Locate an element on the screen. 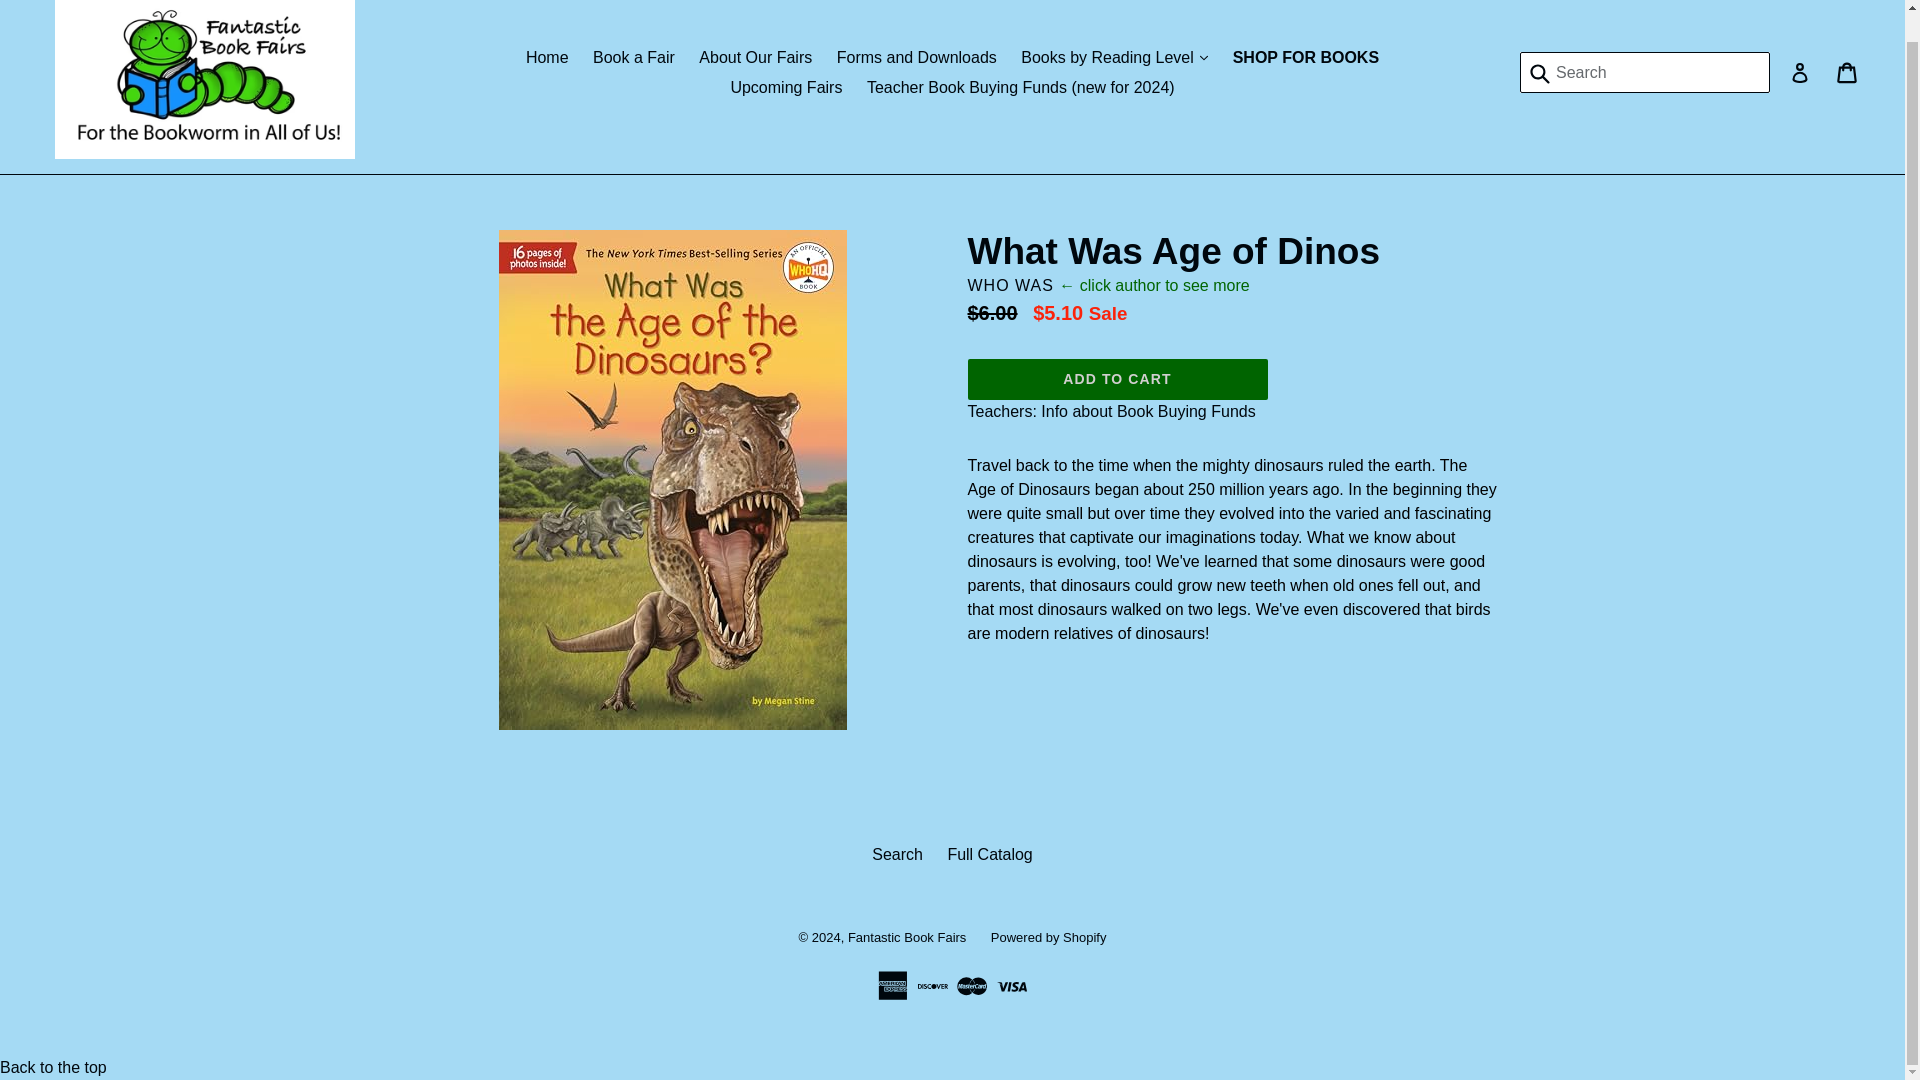  Back to the top is located at coordinates (54, 1067).